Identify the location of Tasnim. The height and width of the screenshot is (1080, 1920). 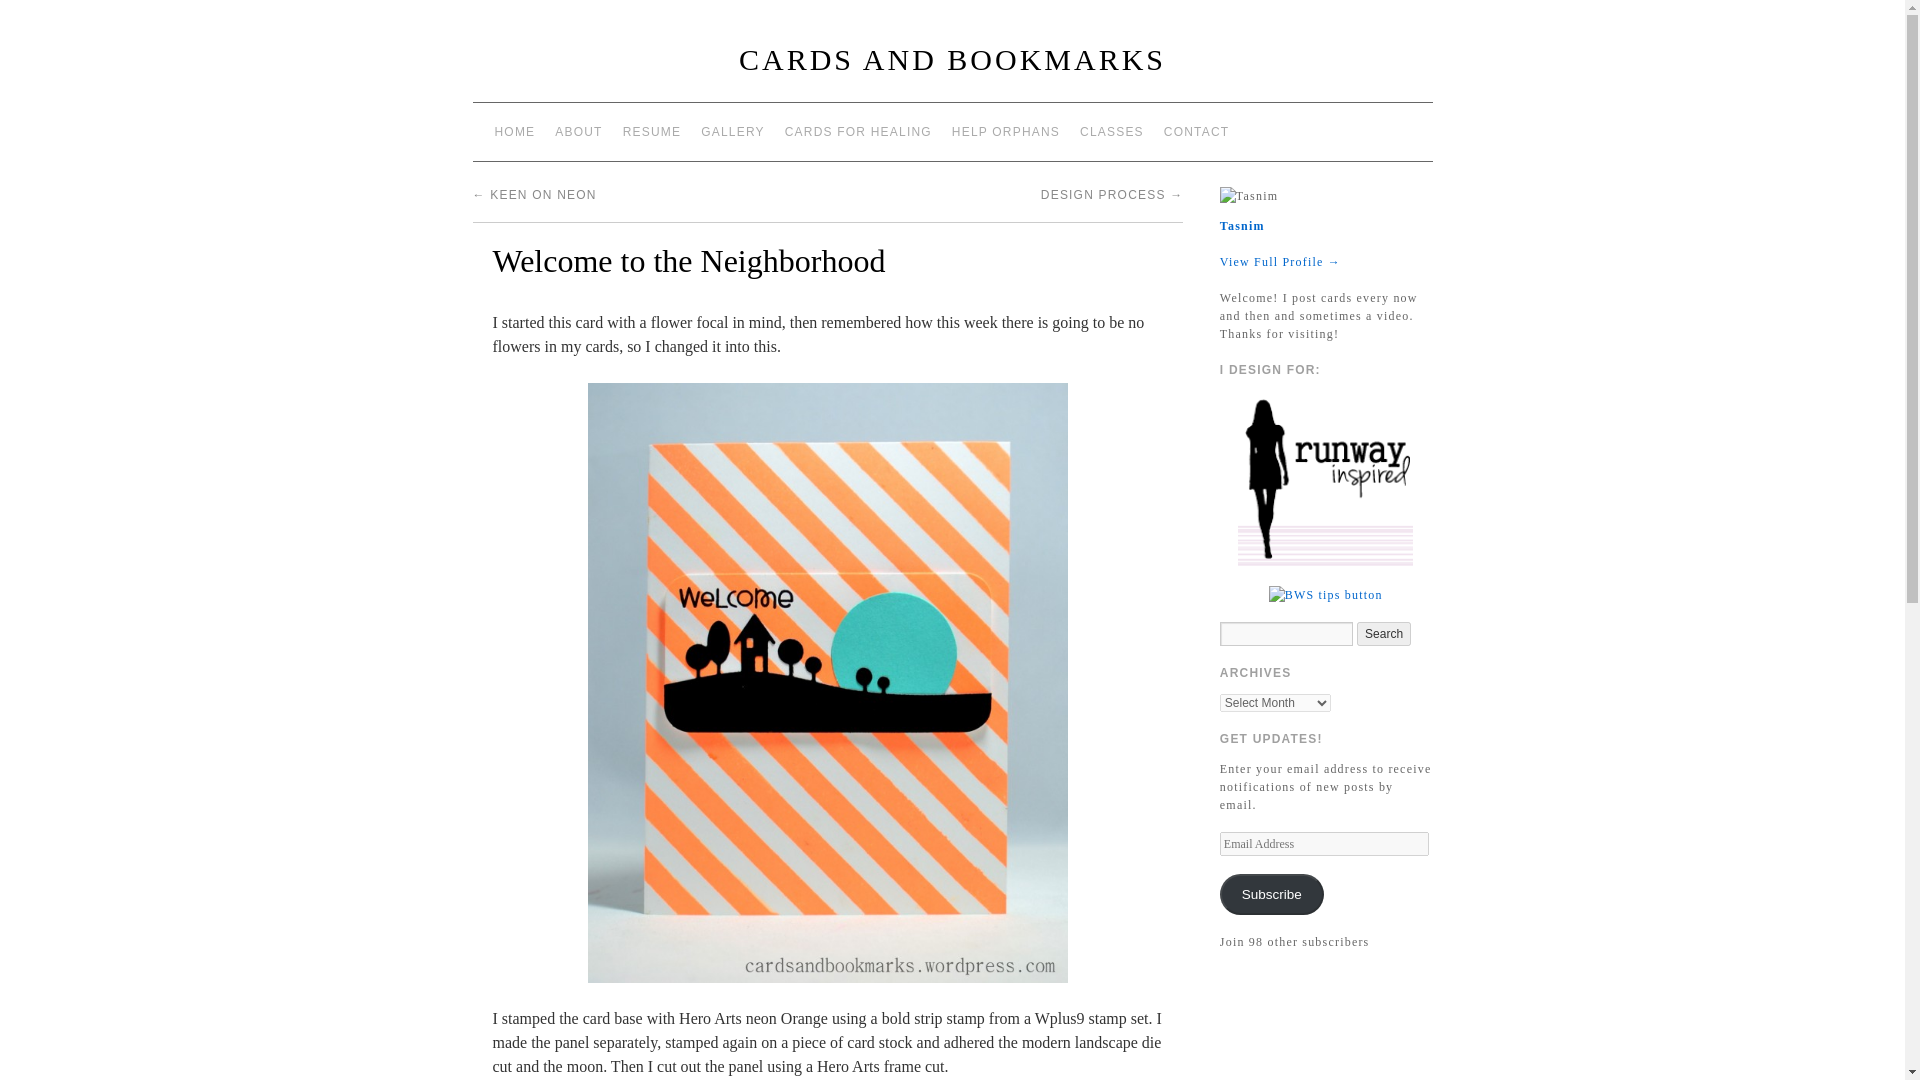
(1242, 226).